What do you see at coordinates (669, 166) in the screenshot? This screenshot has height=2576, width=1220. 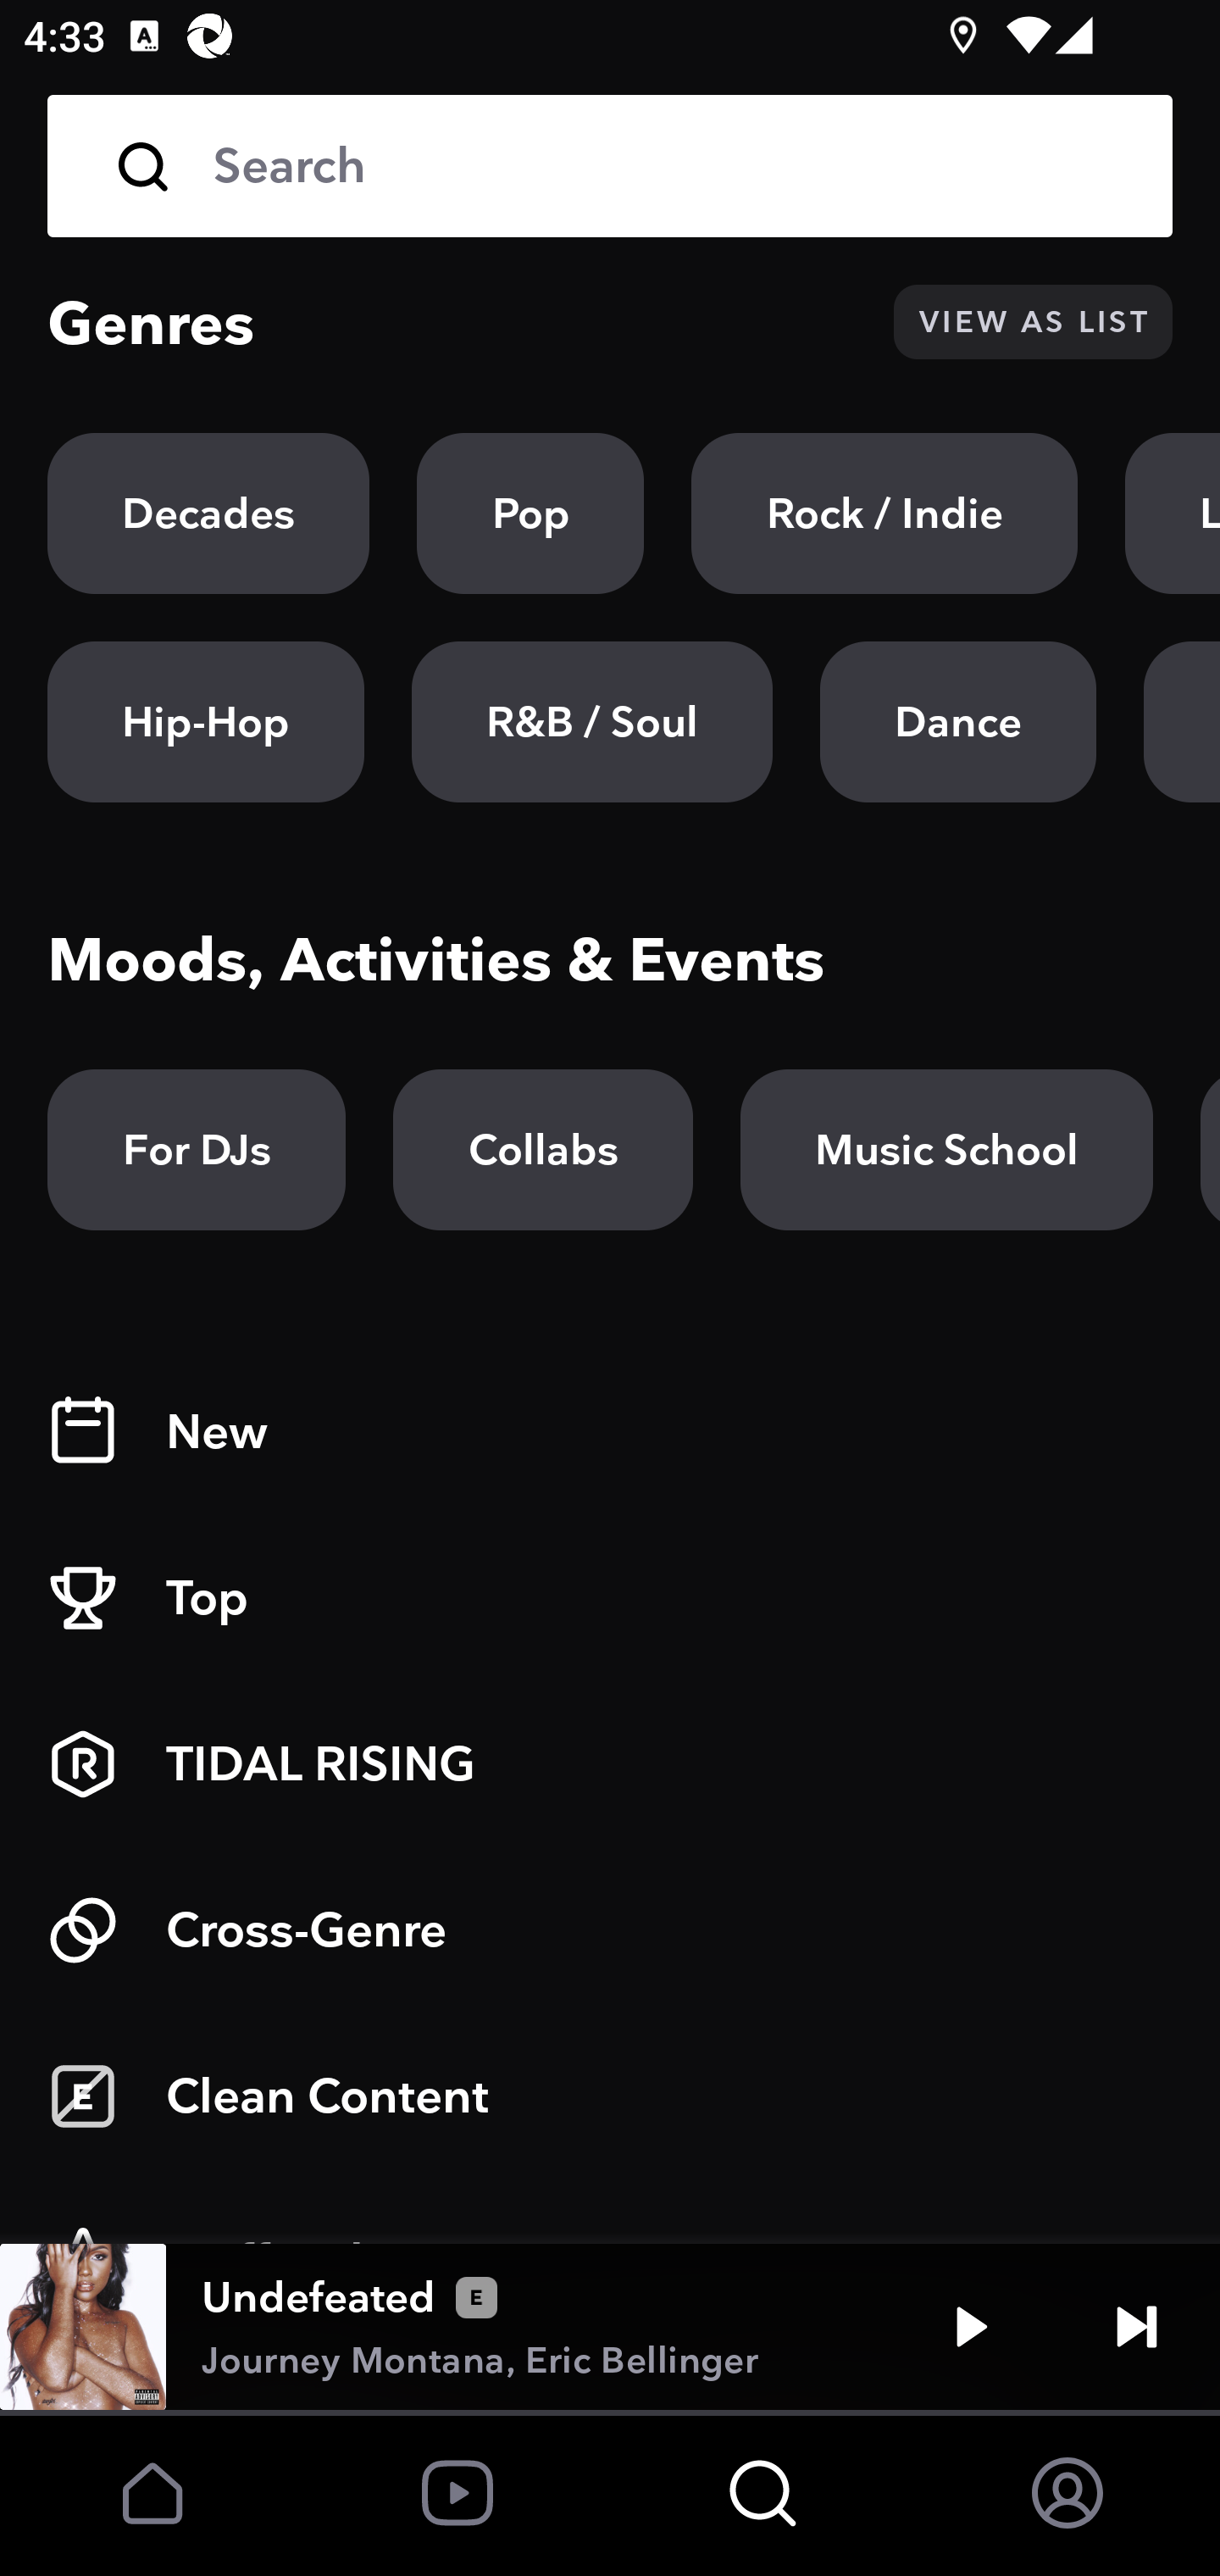 I see `Search` at bounding box center [669, 166].